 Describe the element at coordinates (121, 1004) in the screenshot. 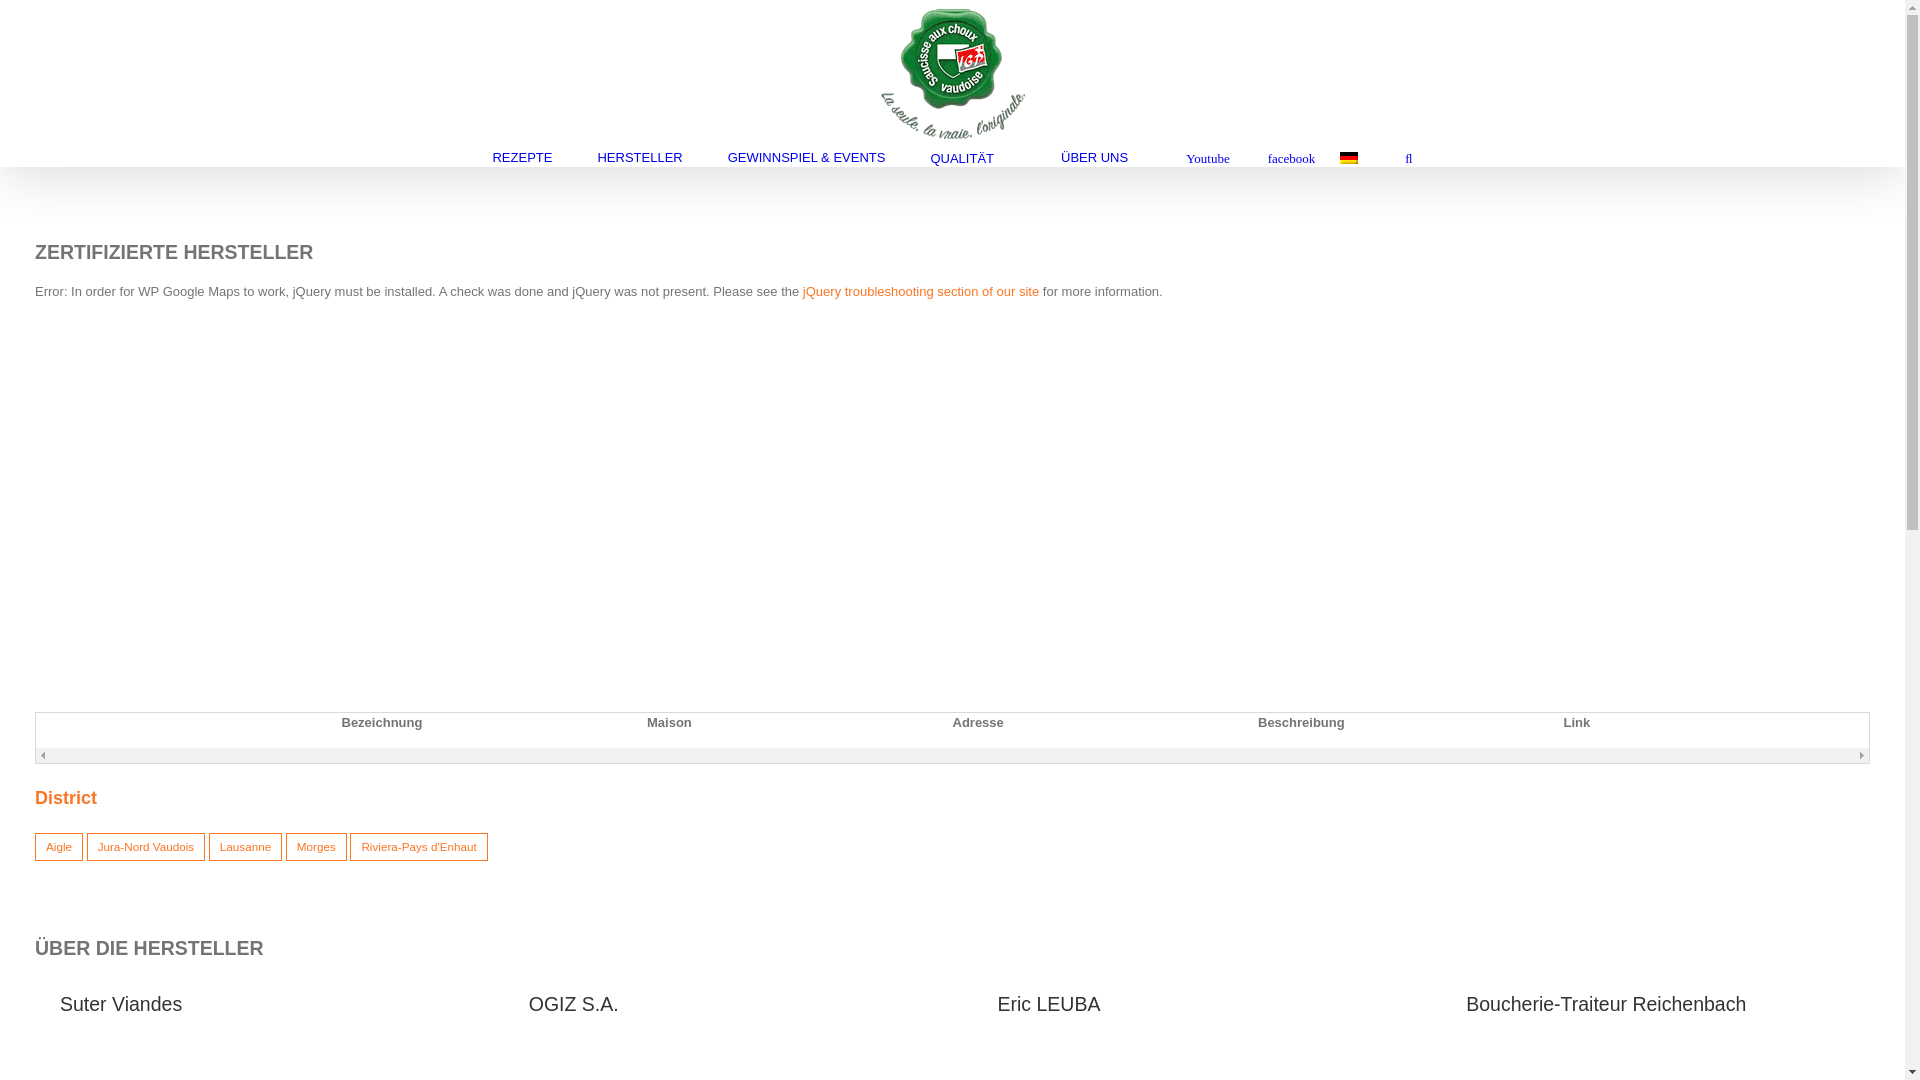

I see `Suter Viandes` at that location.